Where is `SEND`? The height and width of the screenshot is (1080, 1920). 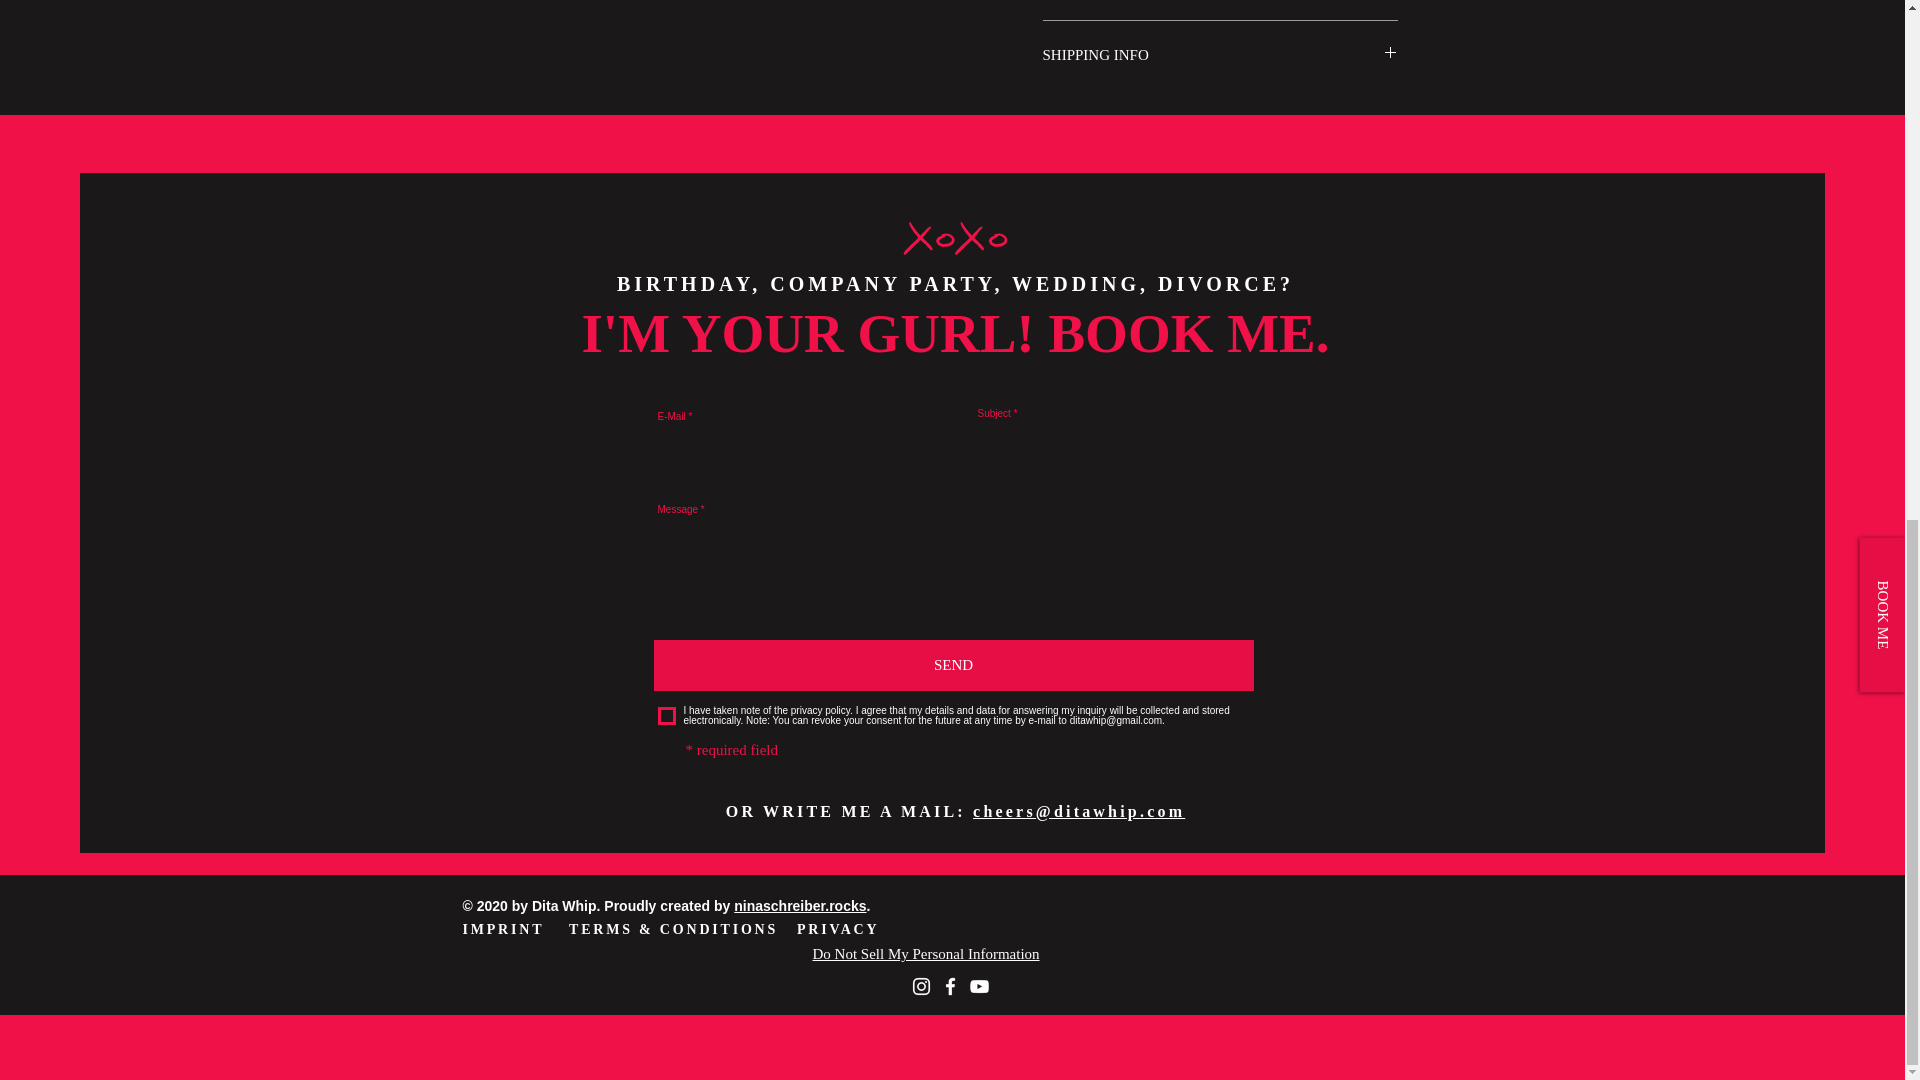 SEND is located at coordinates (954, 666).